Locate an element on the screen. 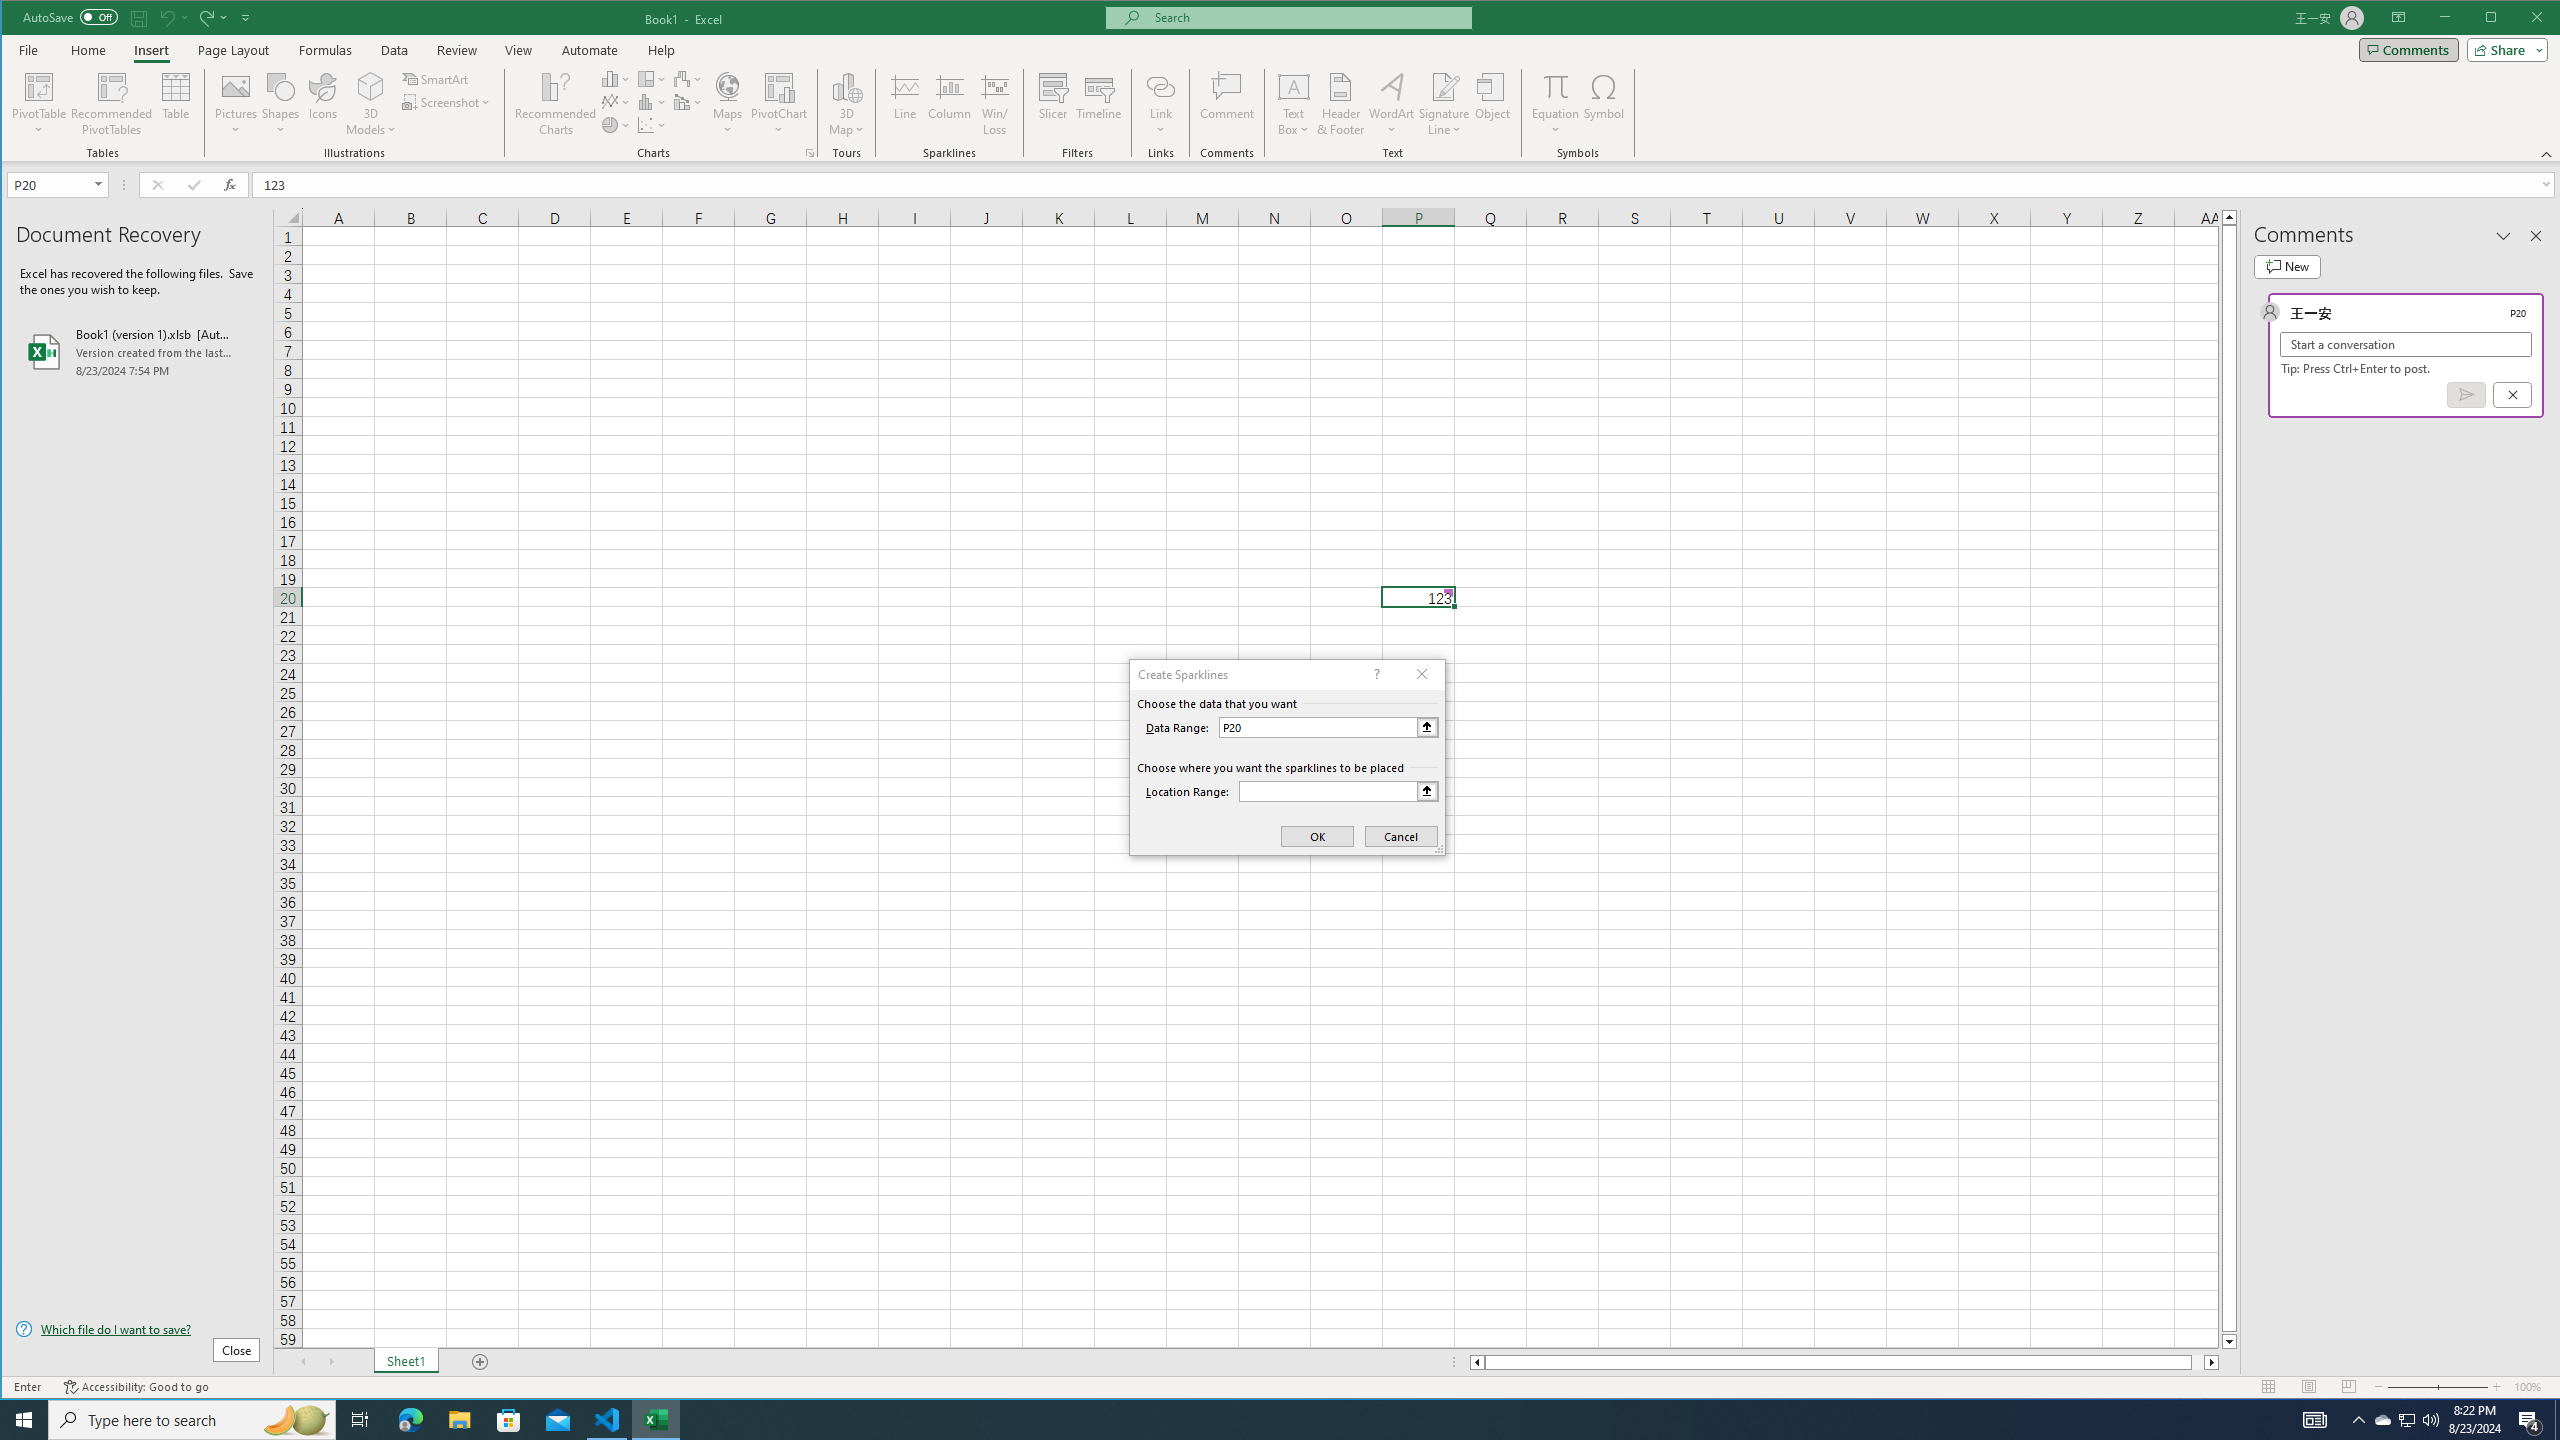 The height and width of the screenshot is (1440, 2560). Insert Waterfall, Funnel, Stock, Surface, or Radar Chart is located at coordinates (688, 78).